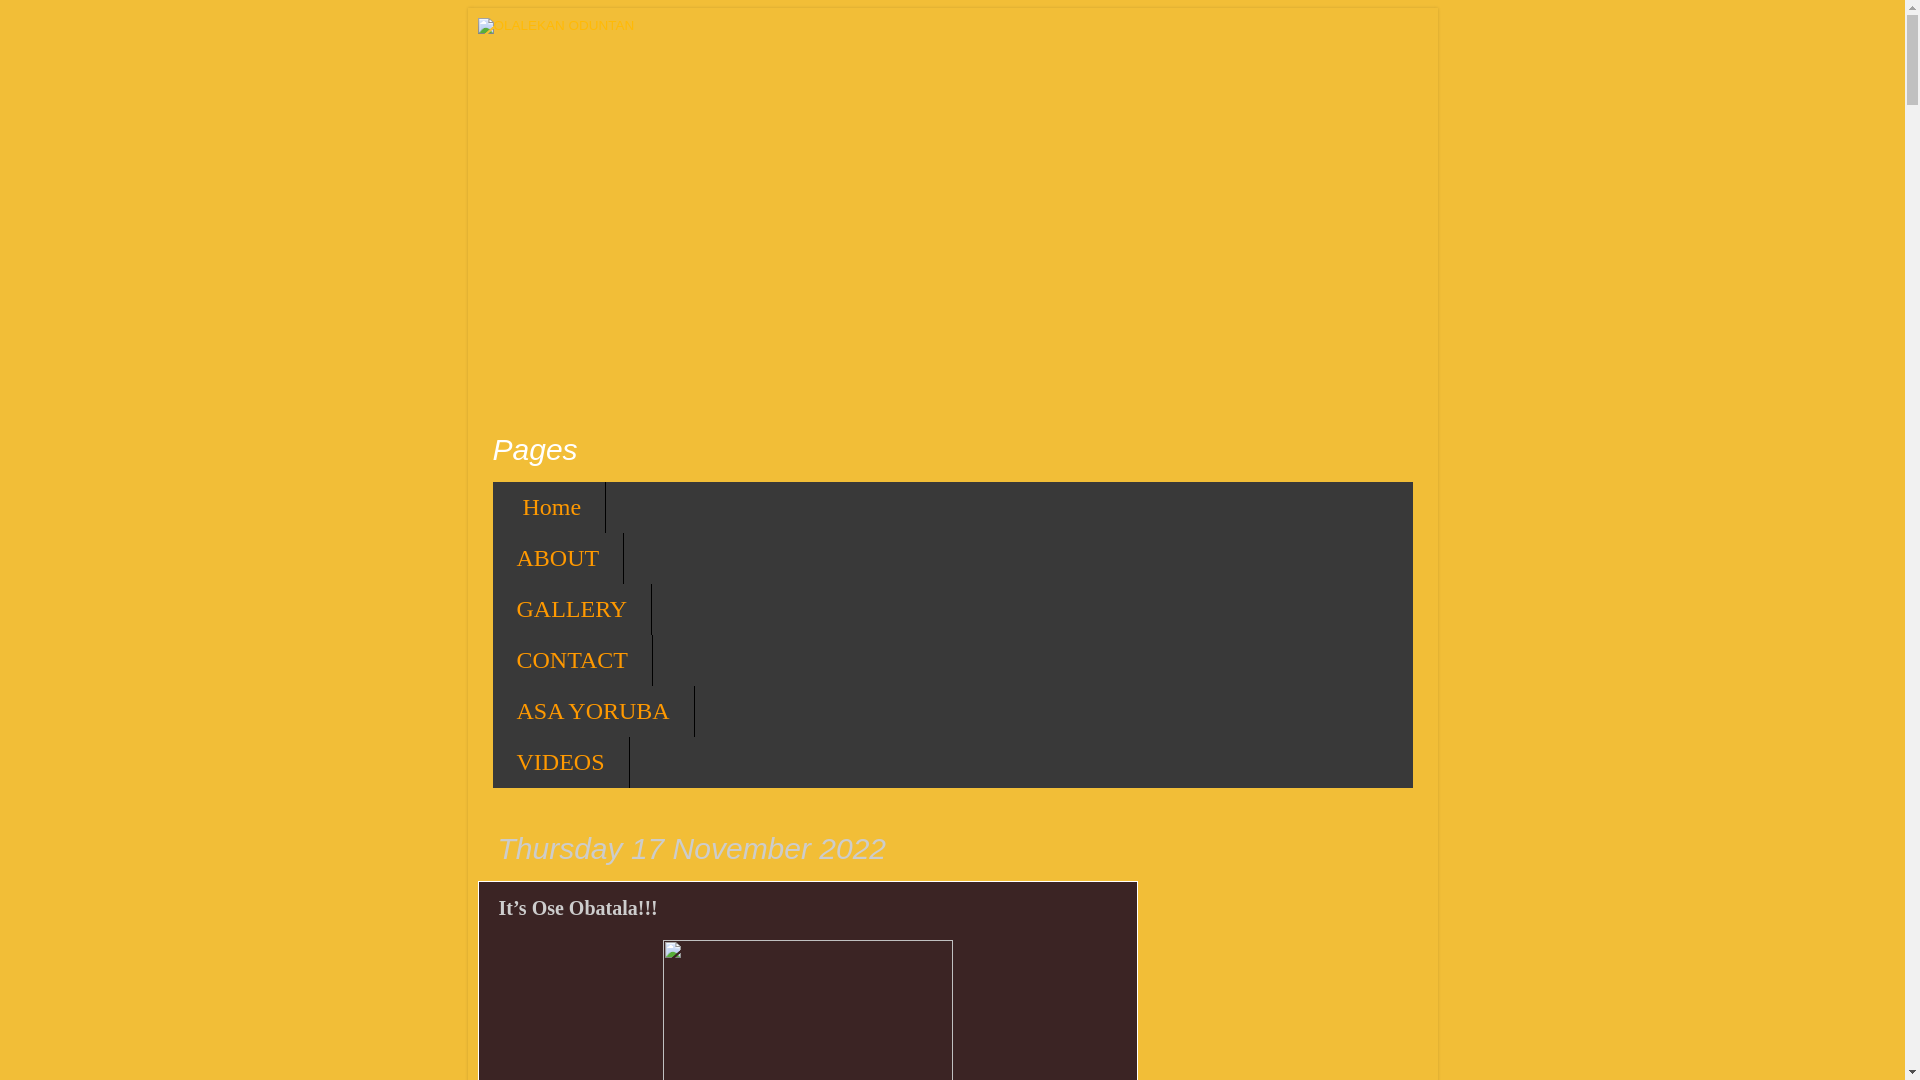  Describe the element at coordinates (560, 762) in the screenshot. I see `VIDEOS` at that location.